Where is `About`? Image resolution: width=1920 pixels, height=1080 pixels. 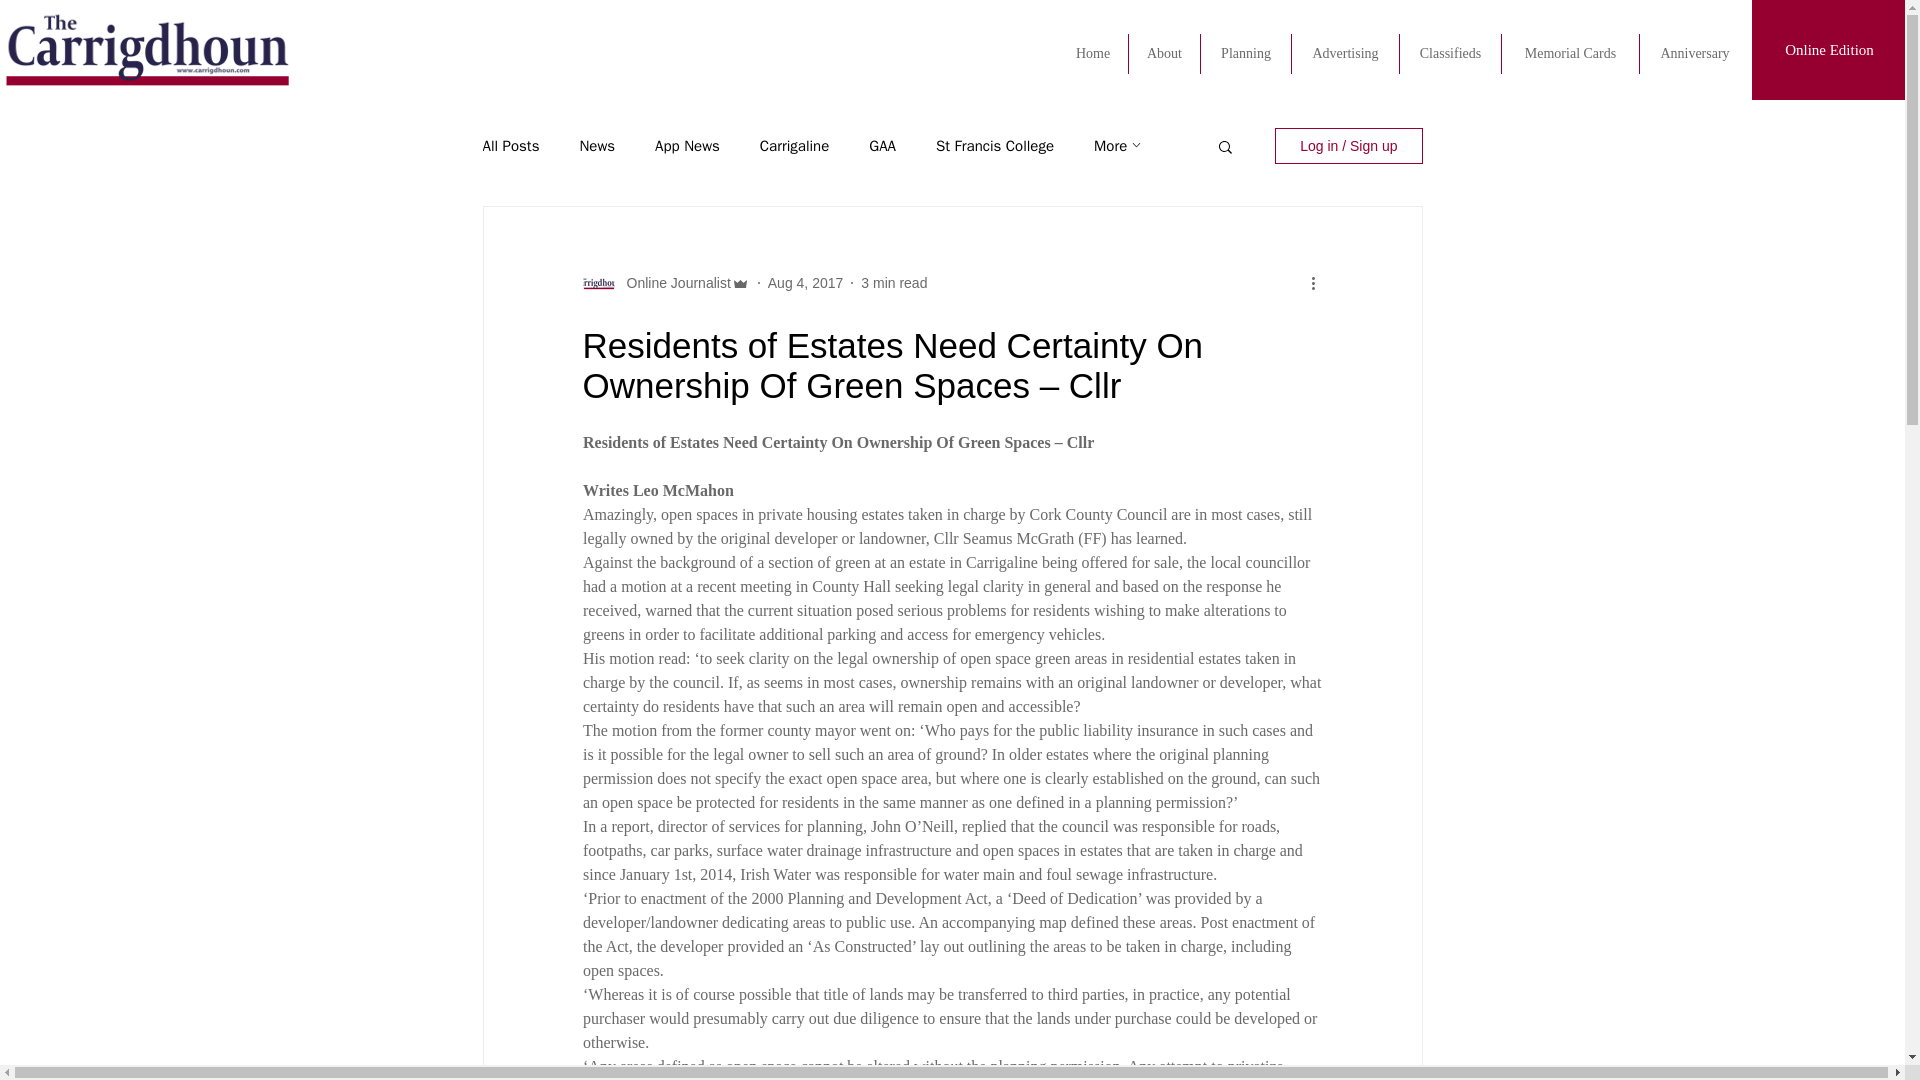 About is located at coordinates (1164, 54).